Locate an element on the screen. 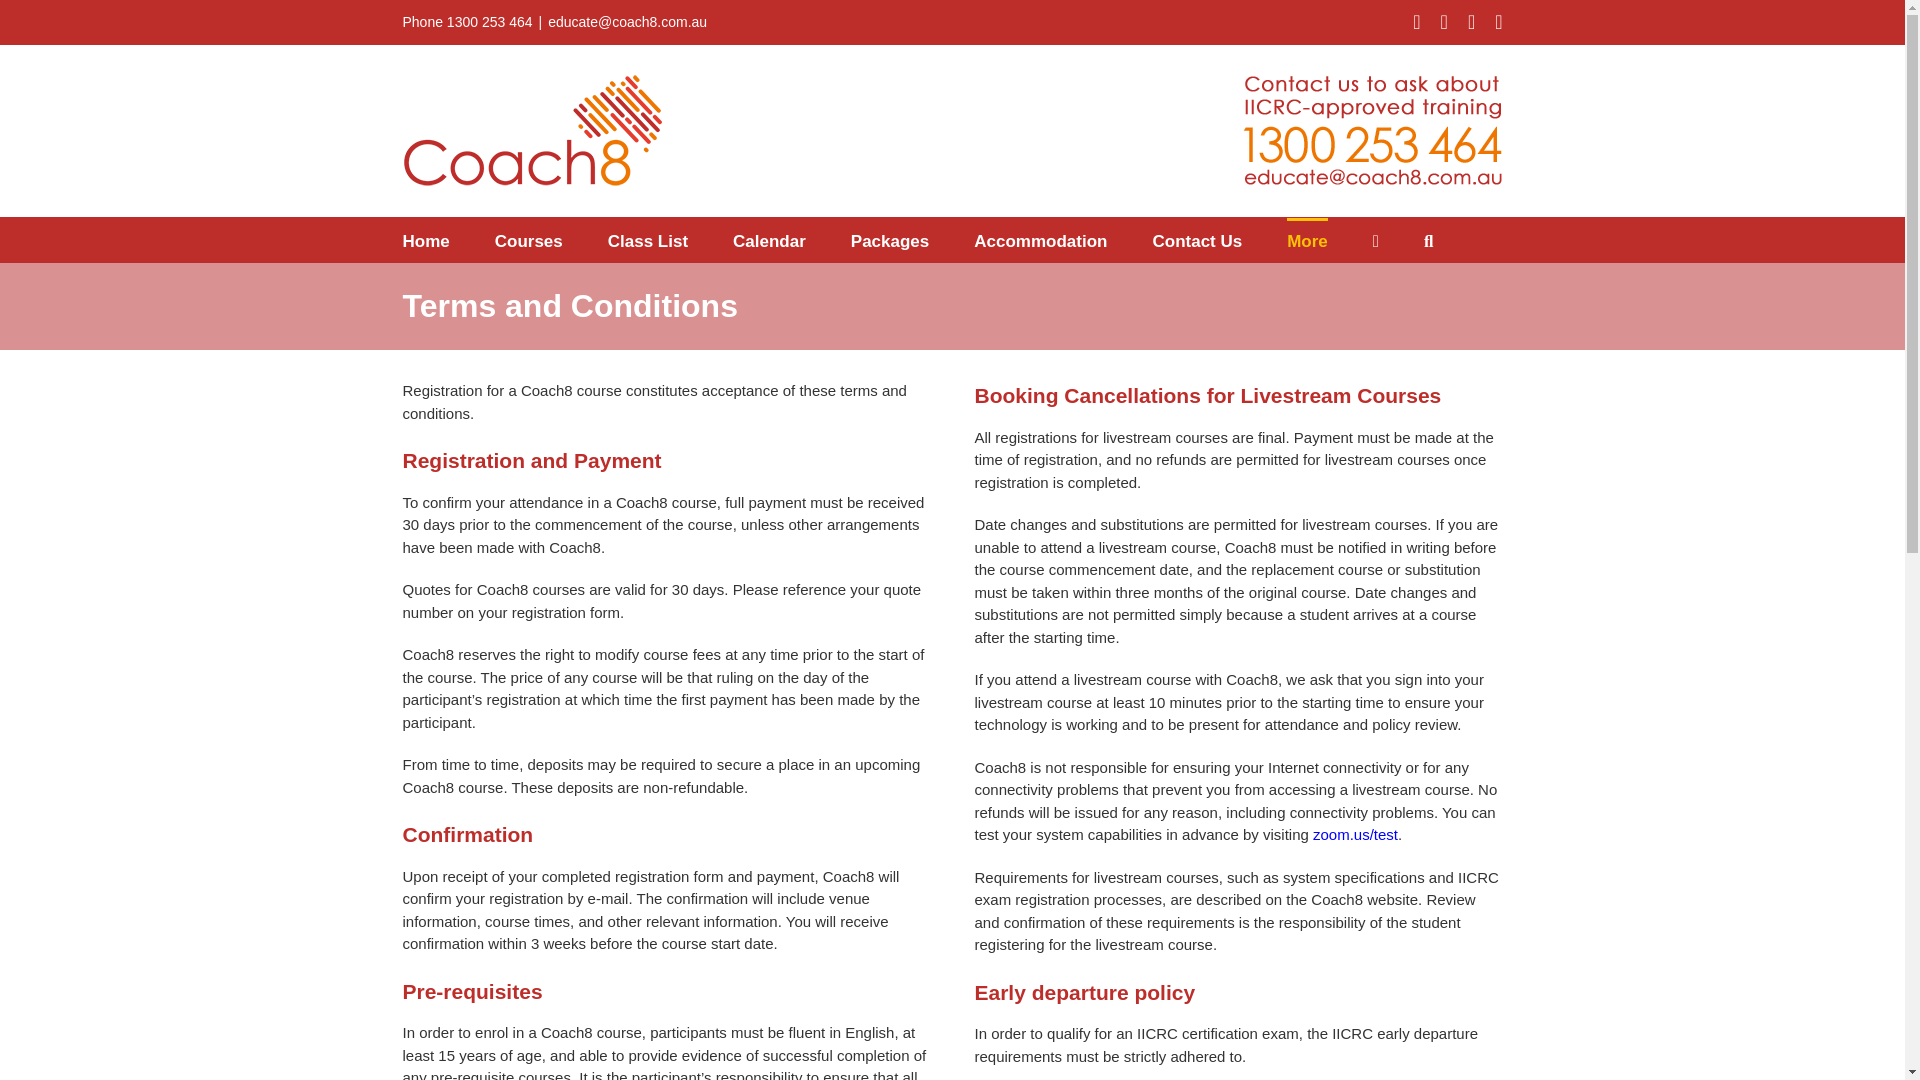  Home is located at coordinates (425, 240).